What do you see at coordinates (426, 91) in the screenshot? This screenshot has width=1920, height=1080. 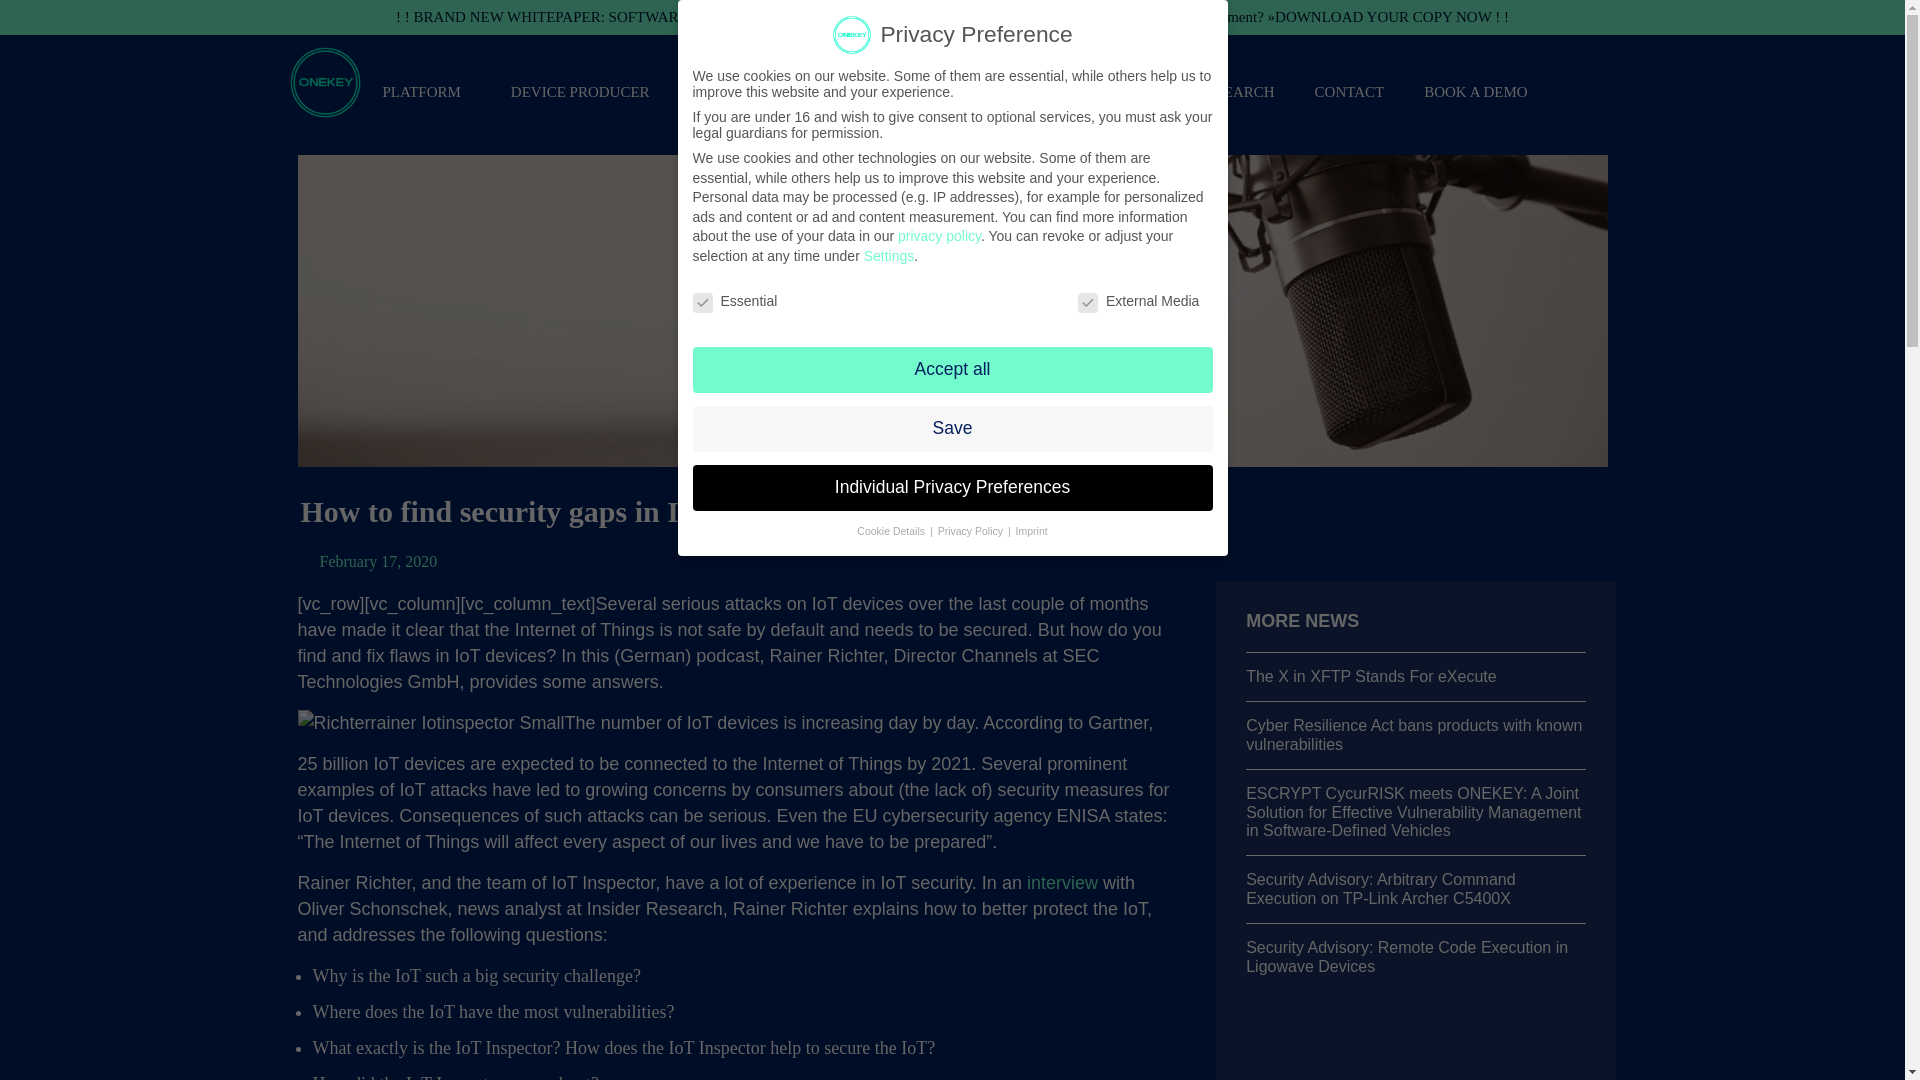 I see `PLATFORM` at bounding box center [426, 91].